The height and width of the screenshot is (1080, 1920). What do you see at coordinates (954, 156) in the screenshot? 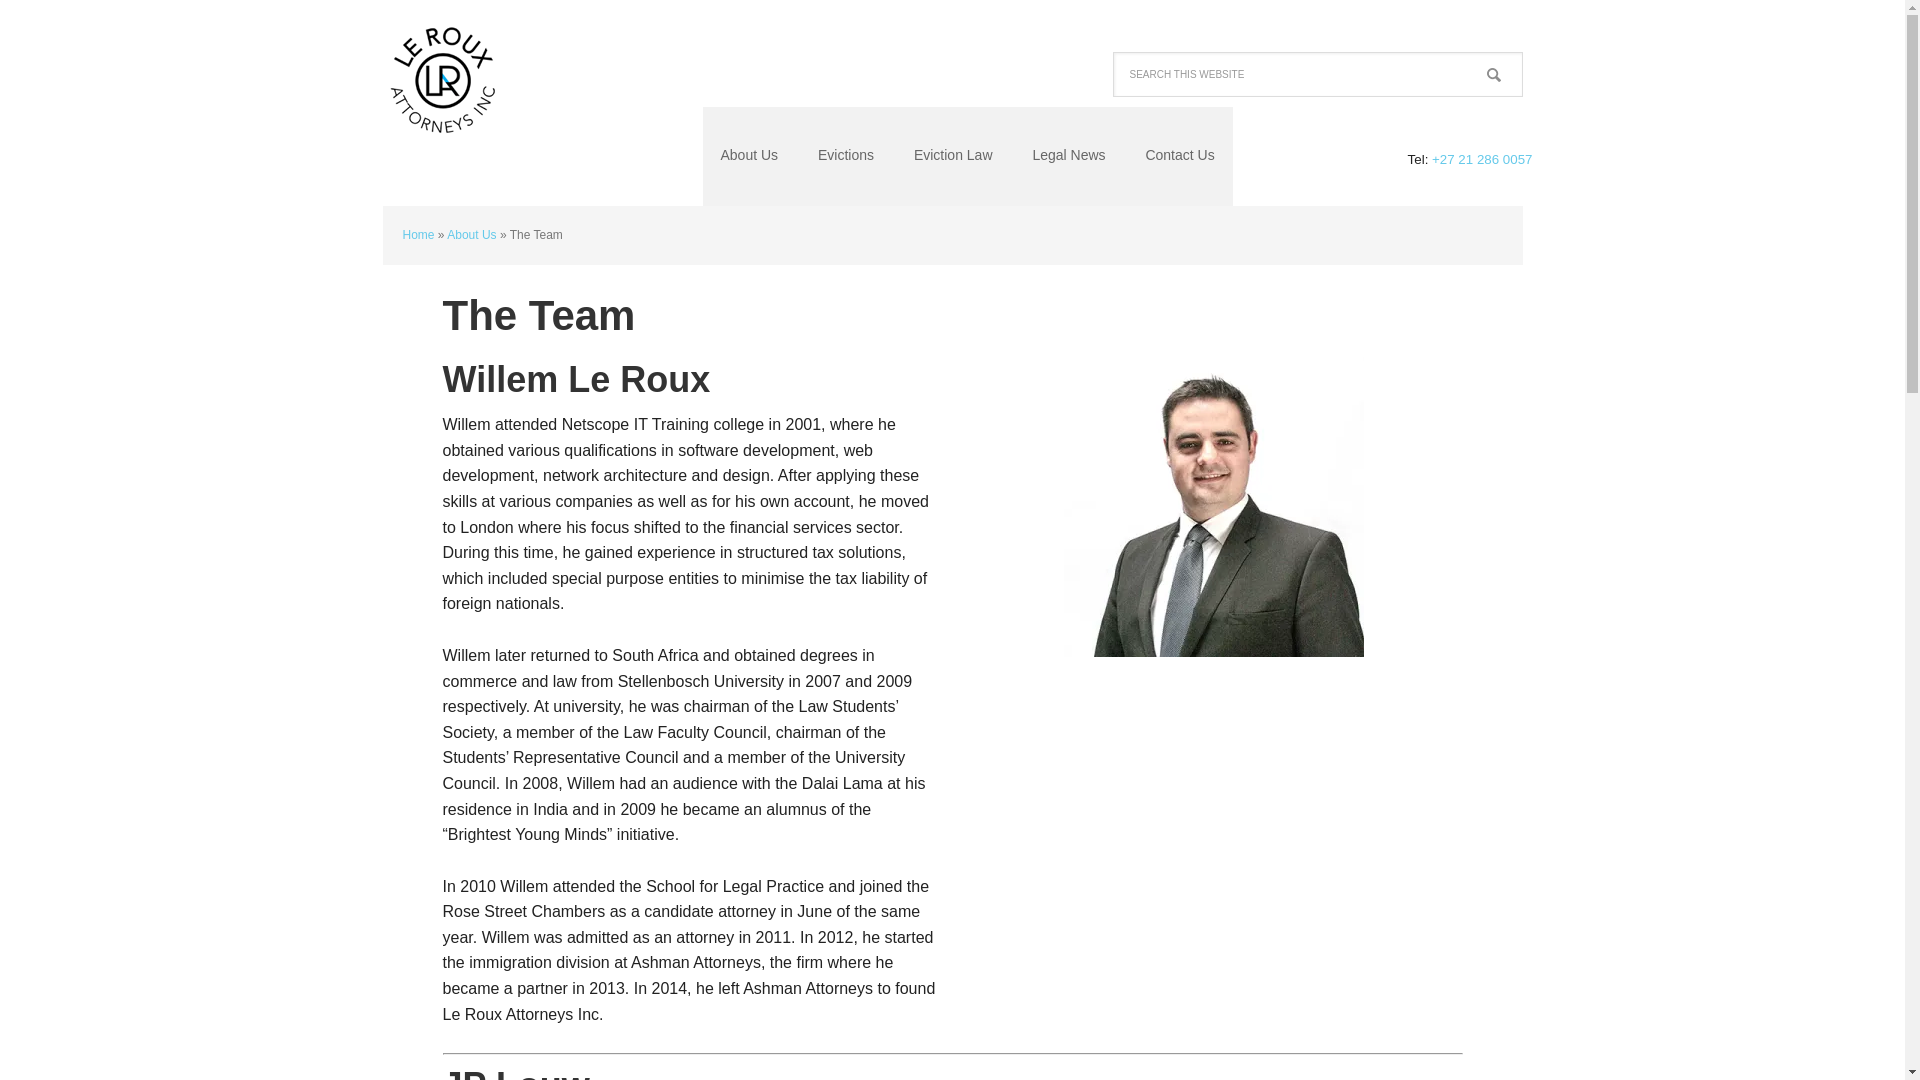
I see `Eviction Law` at bounding box center [954, 156].